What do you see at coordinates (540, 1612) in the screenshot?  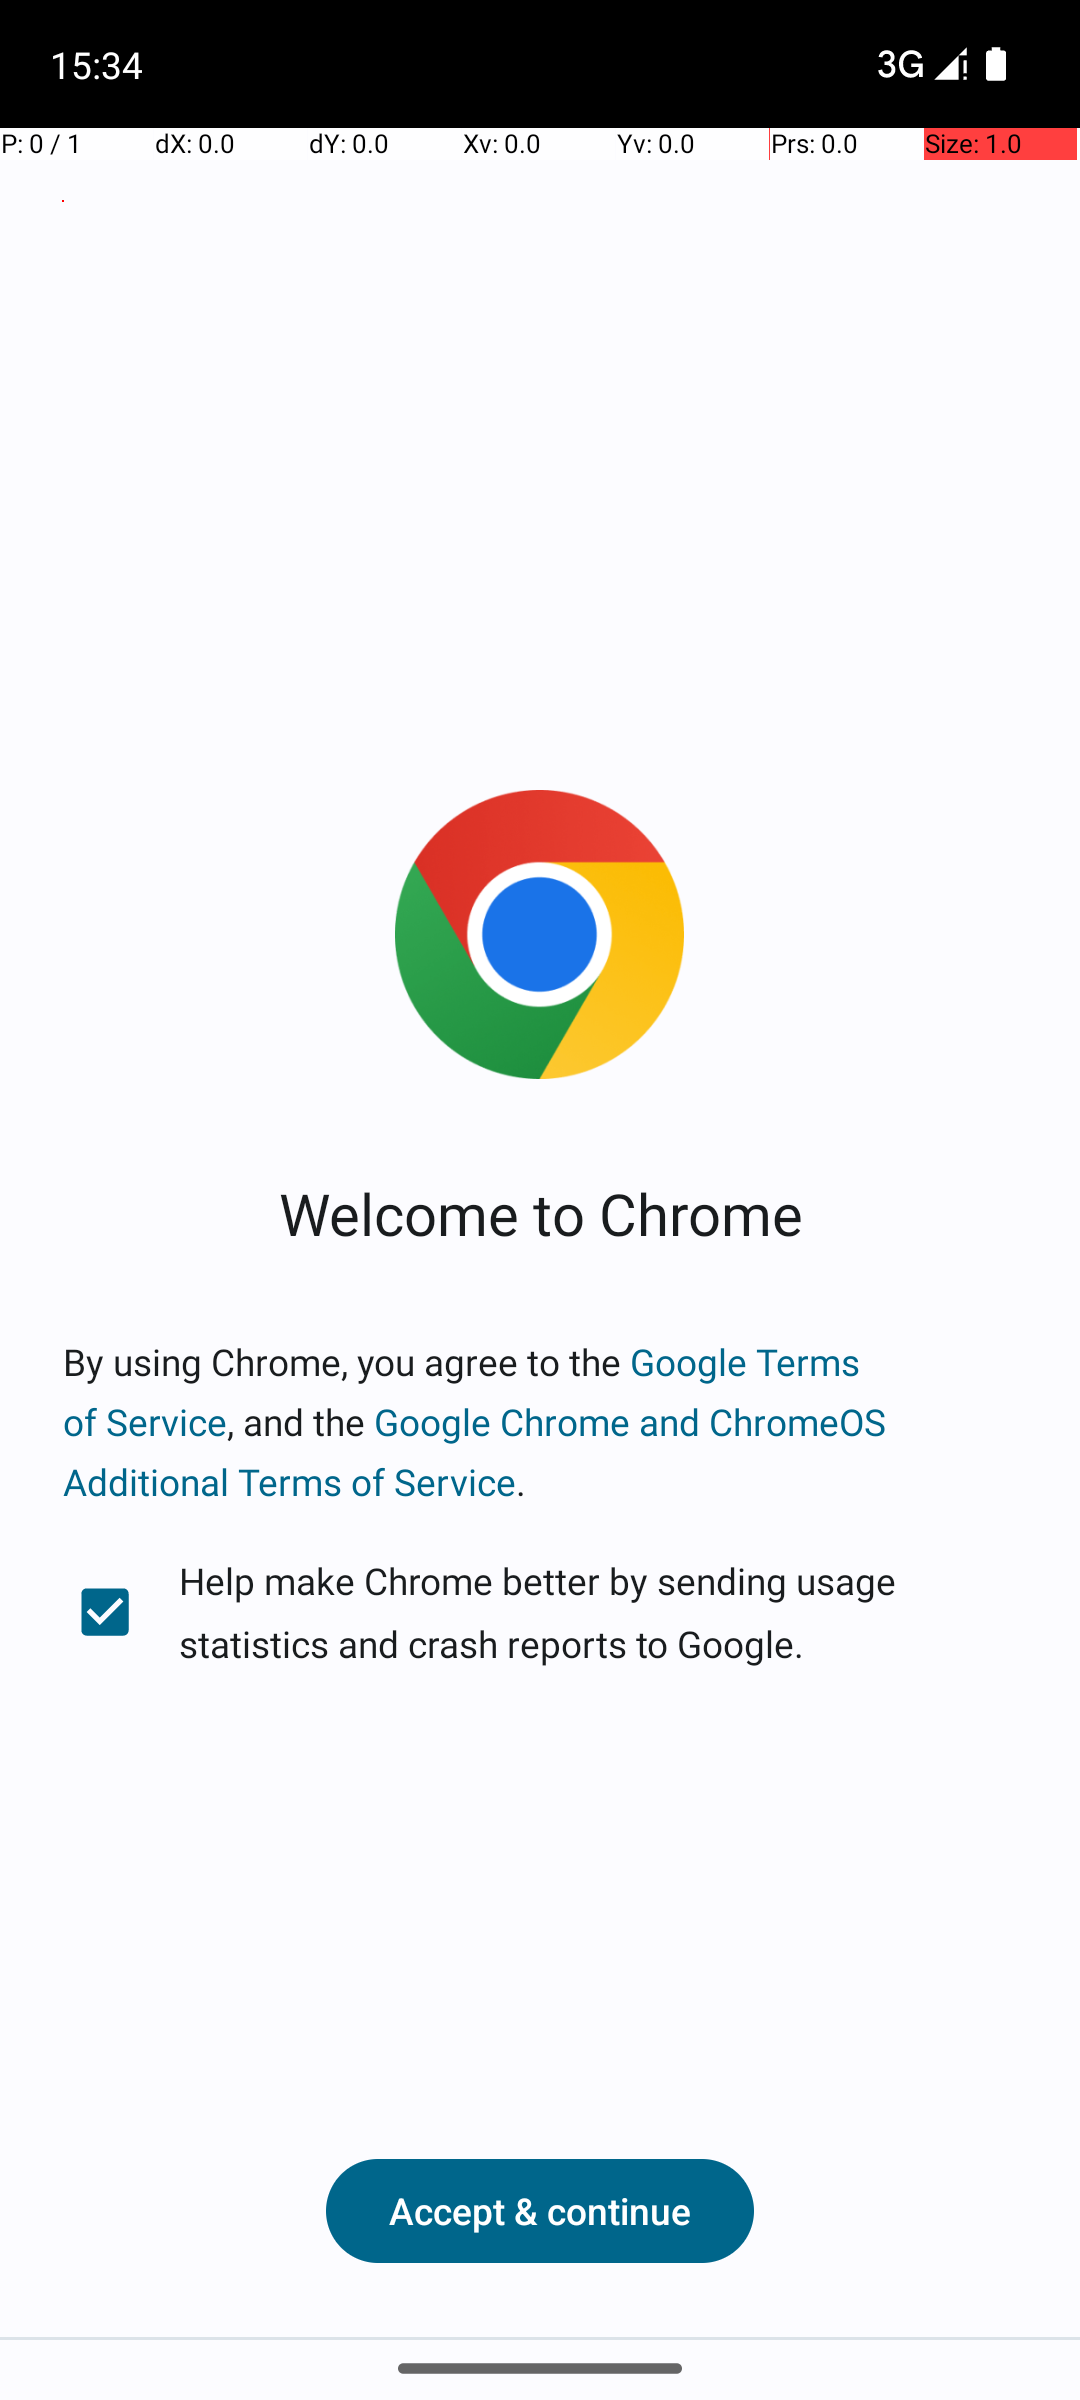 I see `Help make Chrome better by sending usage statistics and crash reports to Google.` at bounding box center [540, 1612].